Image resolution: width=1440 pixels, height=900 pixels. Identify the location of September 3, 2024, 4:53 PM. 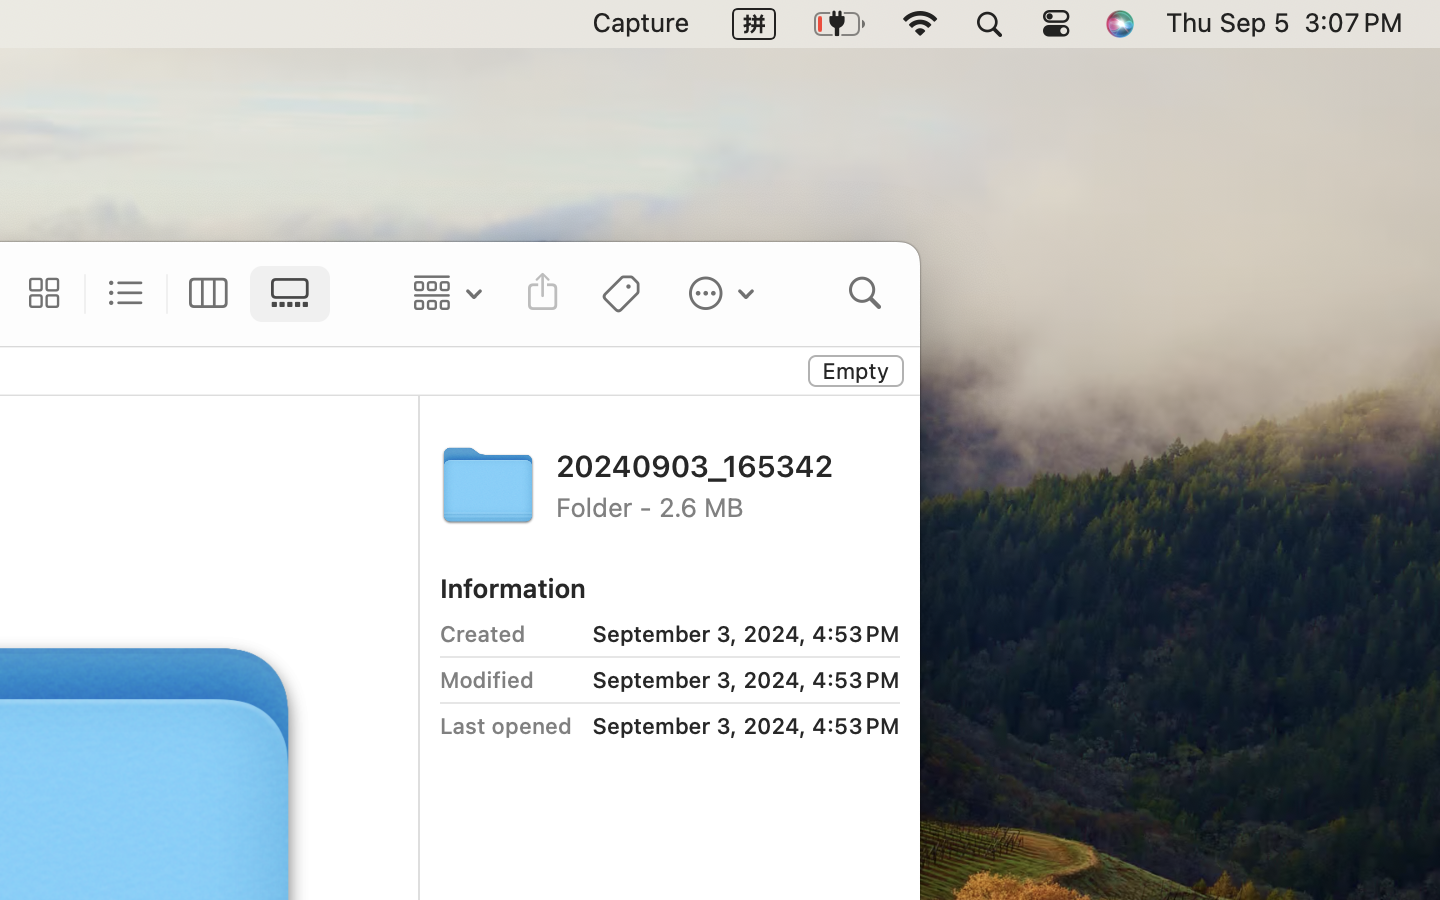
(721, 634).